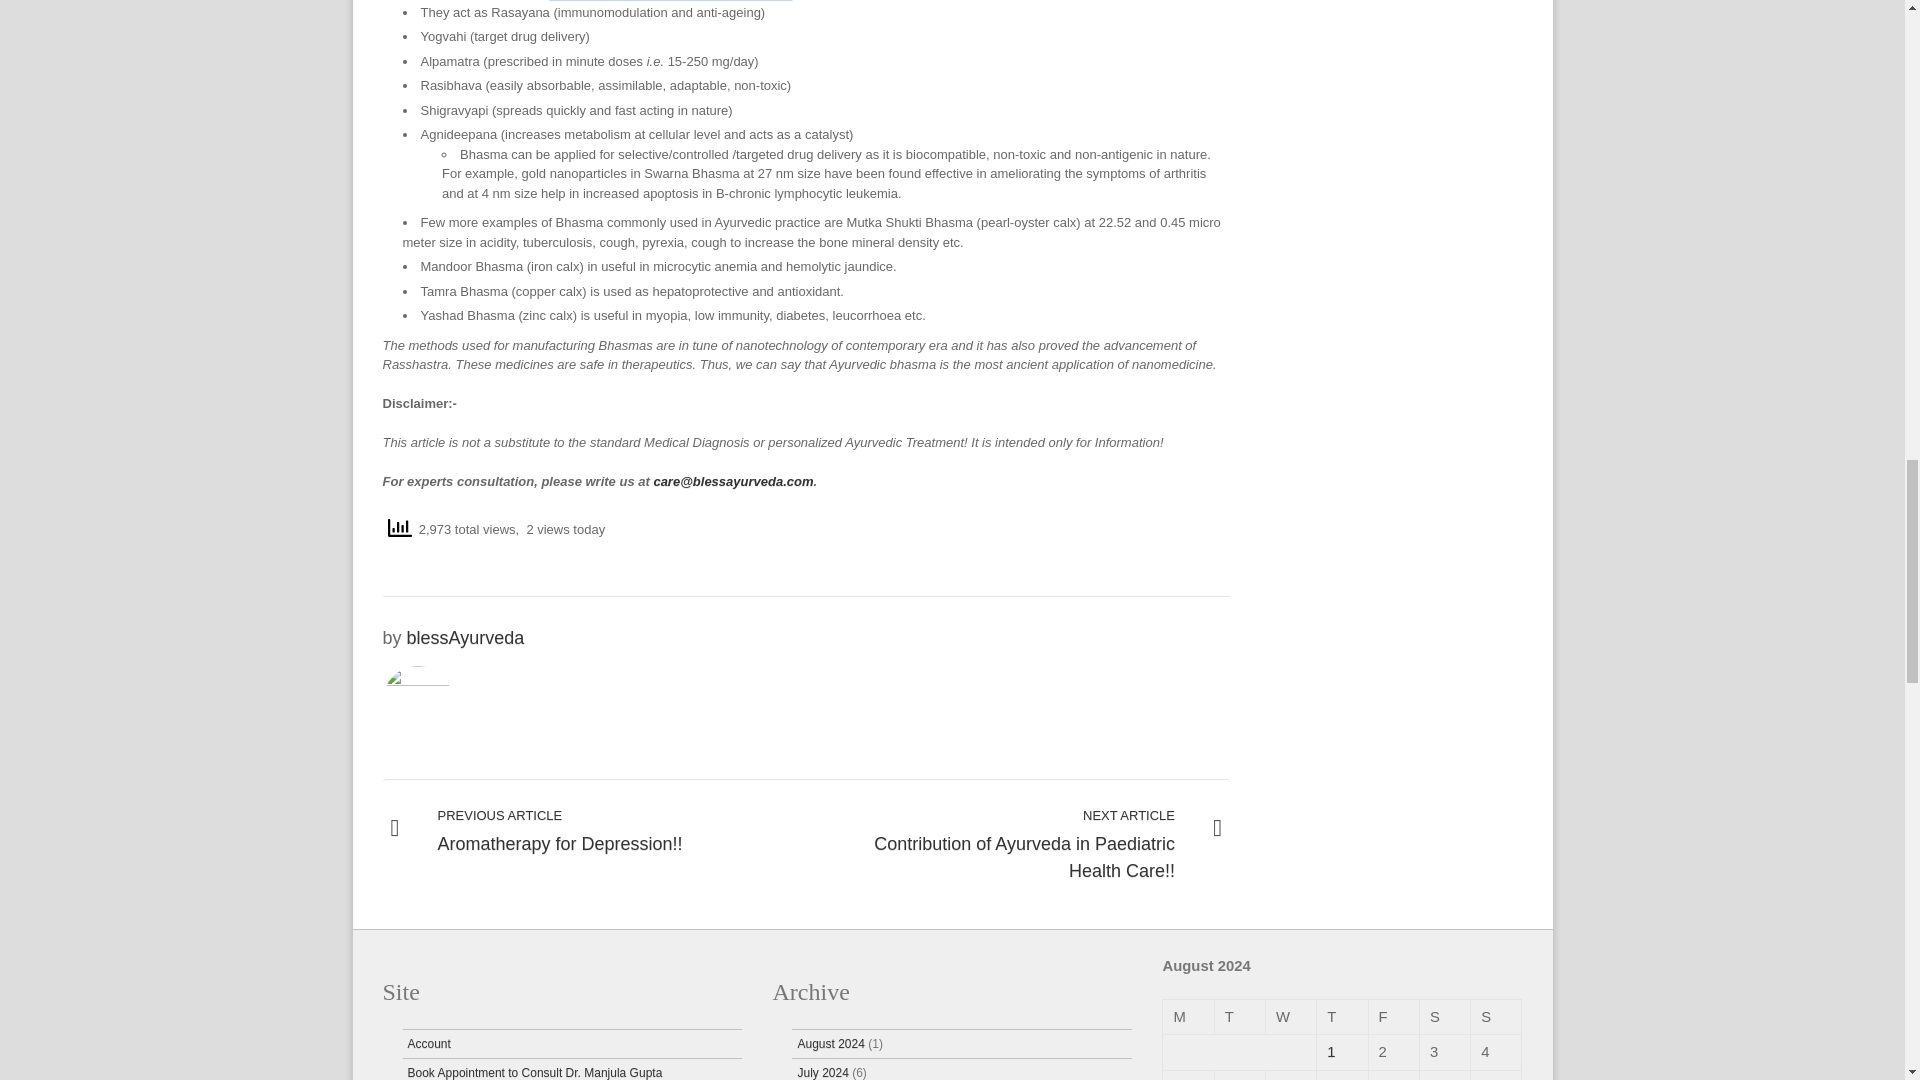  I want to click on blessAyurveda, so click(534, 1072).